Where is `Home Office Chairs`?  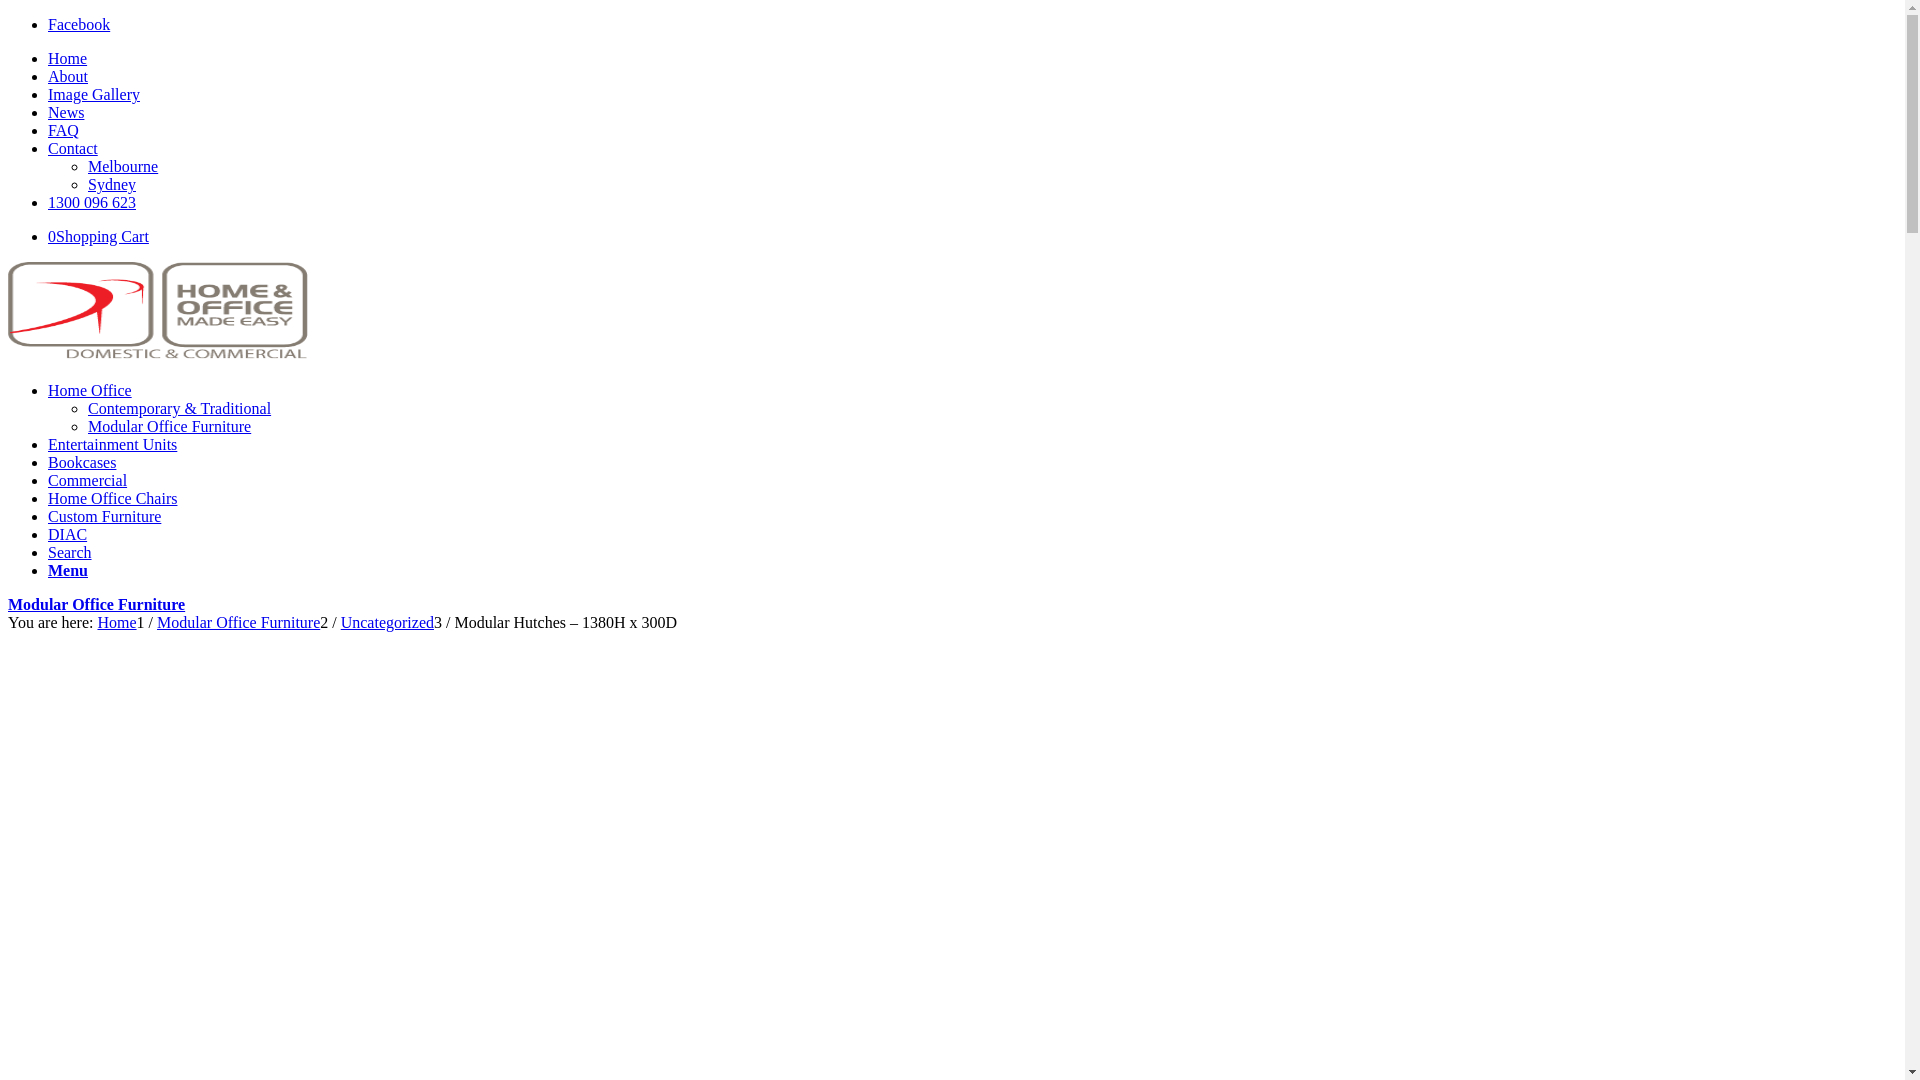 Home Office Chairs is located at coordinates (112, 498).